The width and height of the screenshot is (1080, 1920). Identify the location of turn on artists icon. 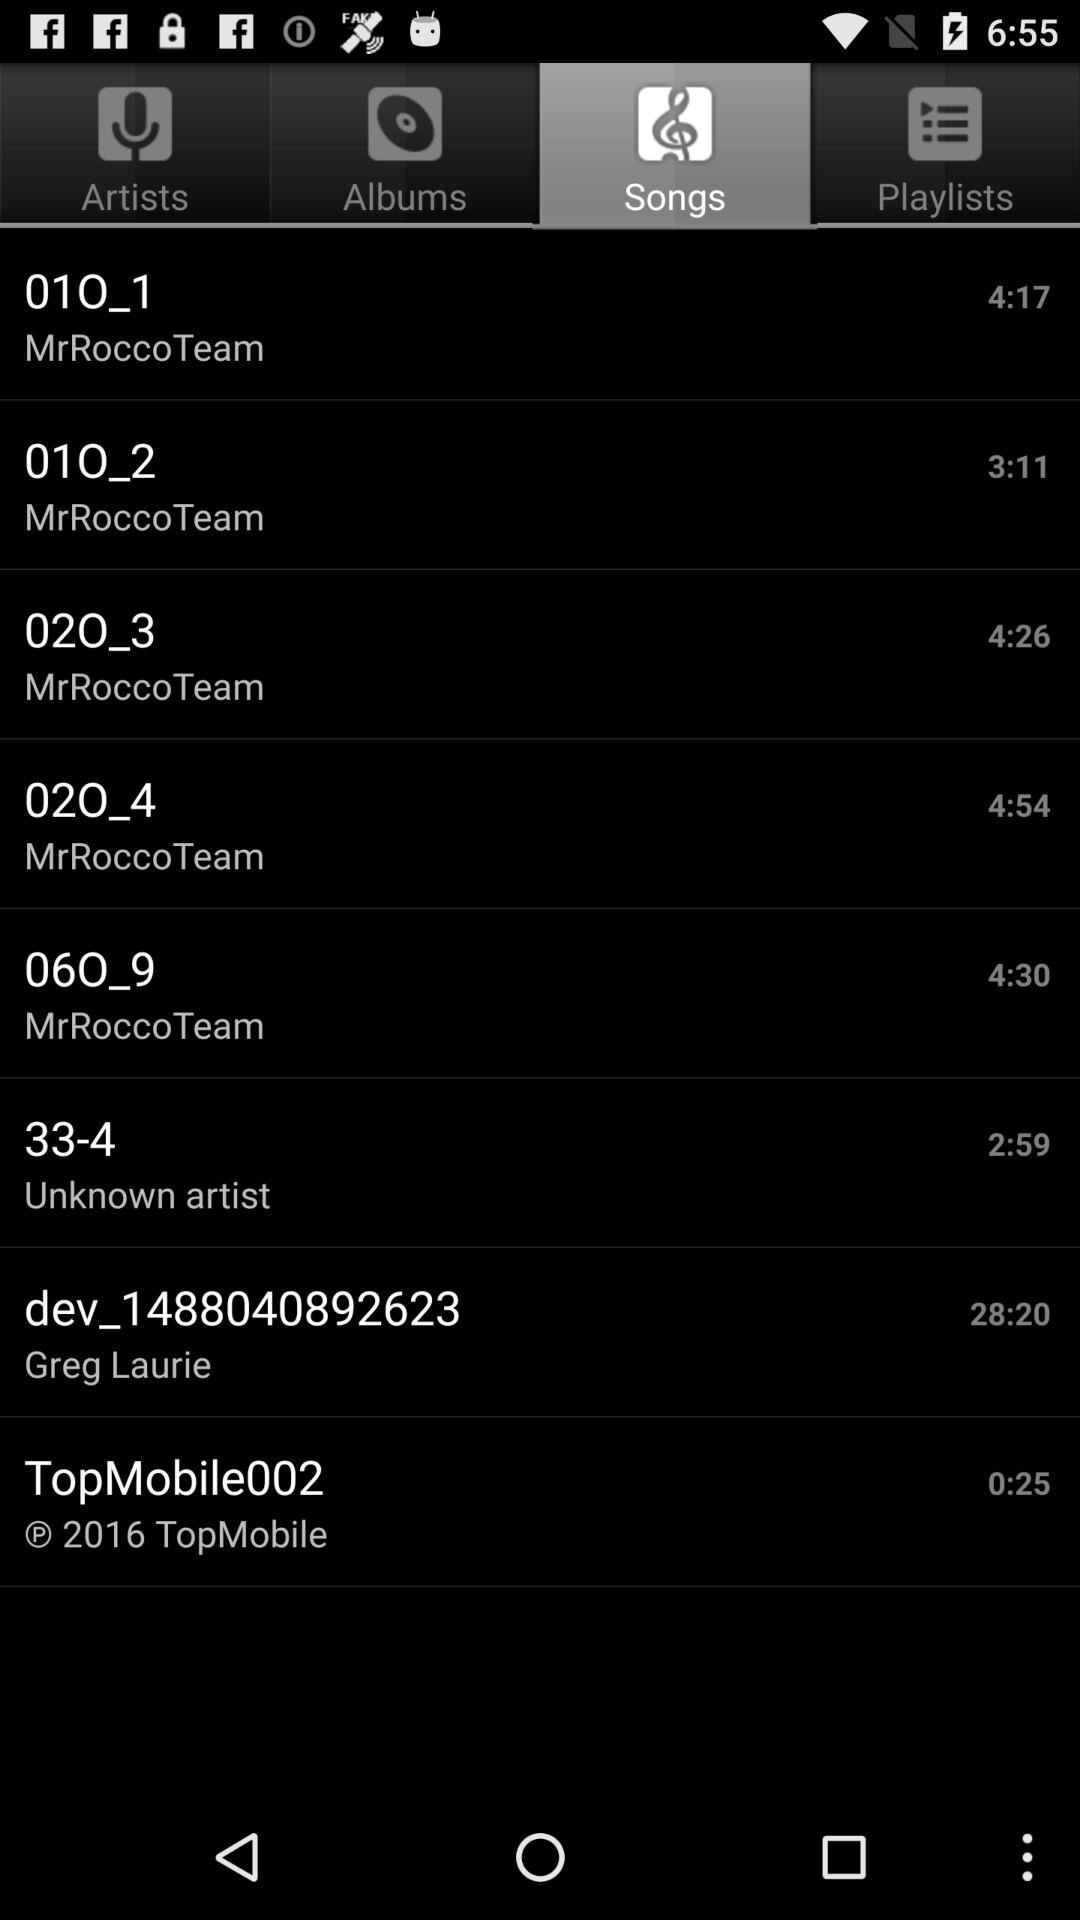
(138, 146).